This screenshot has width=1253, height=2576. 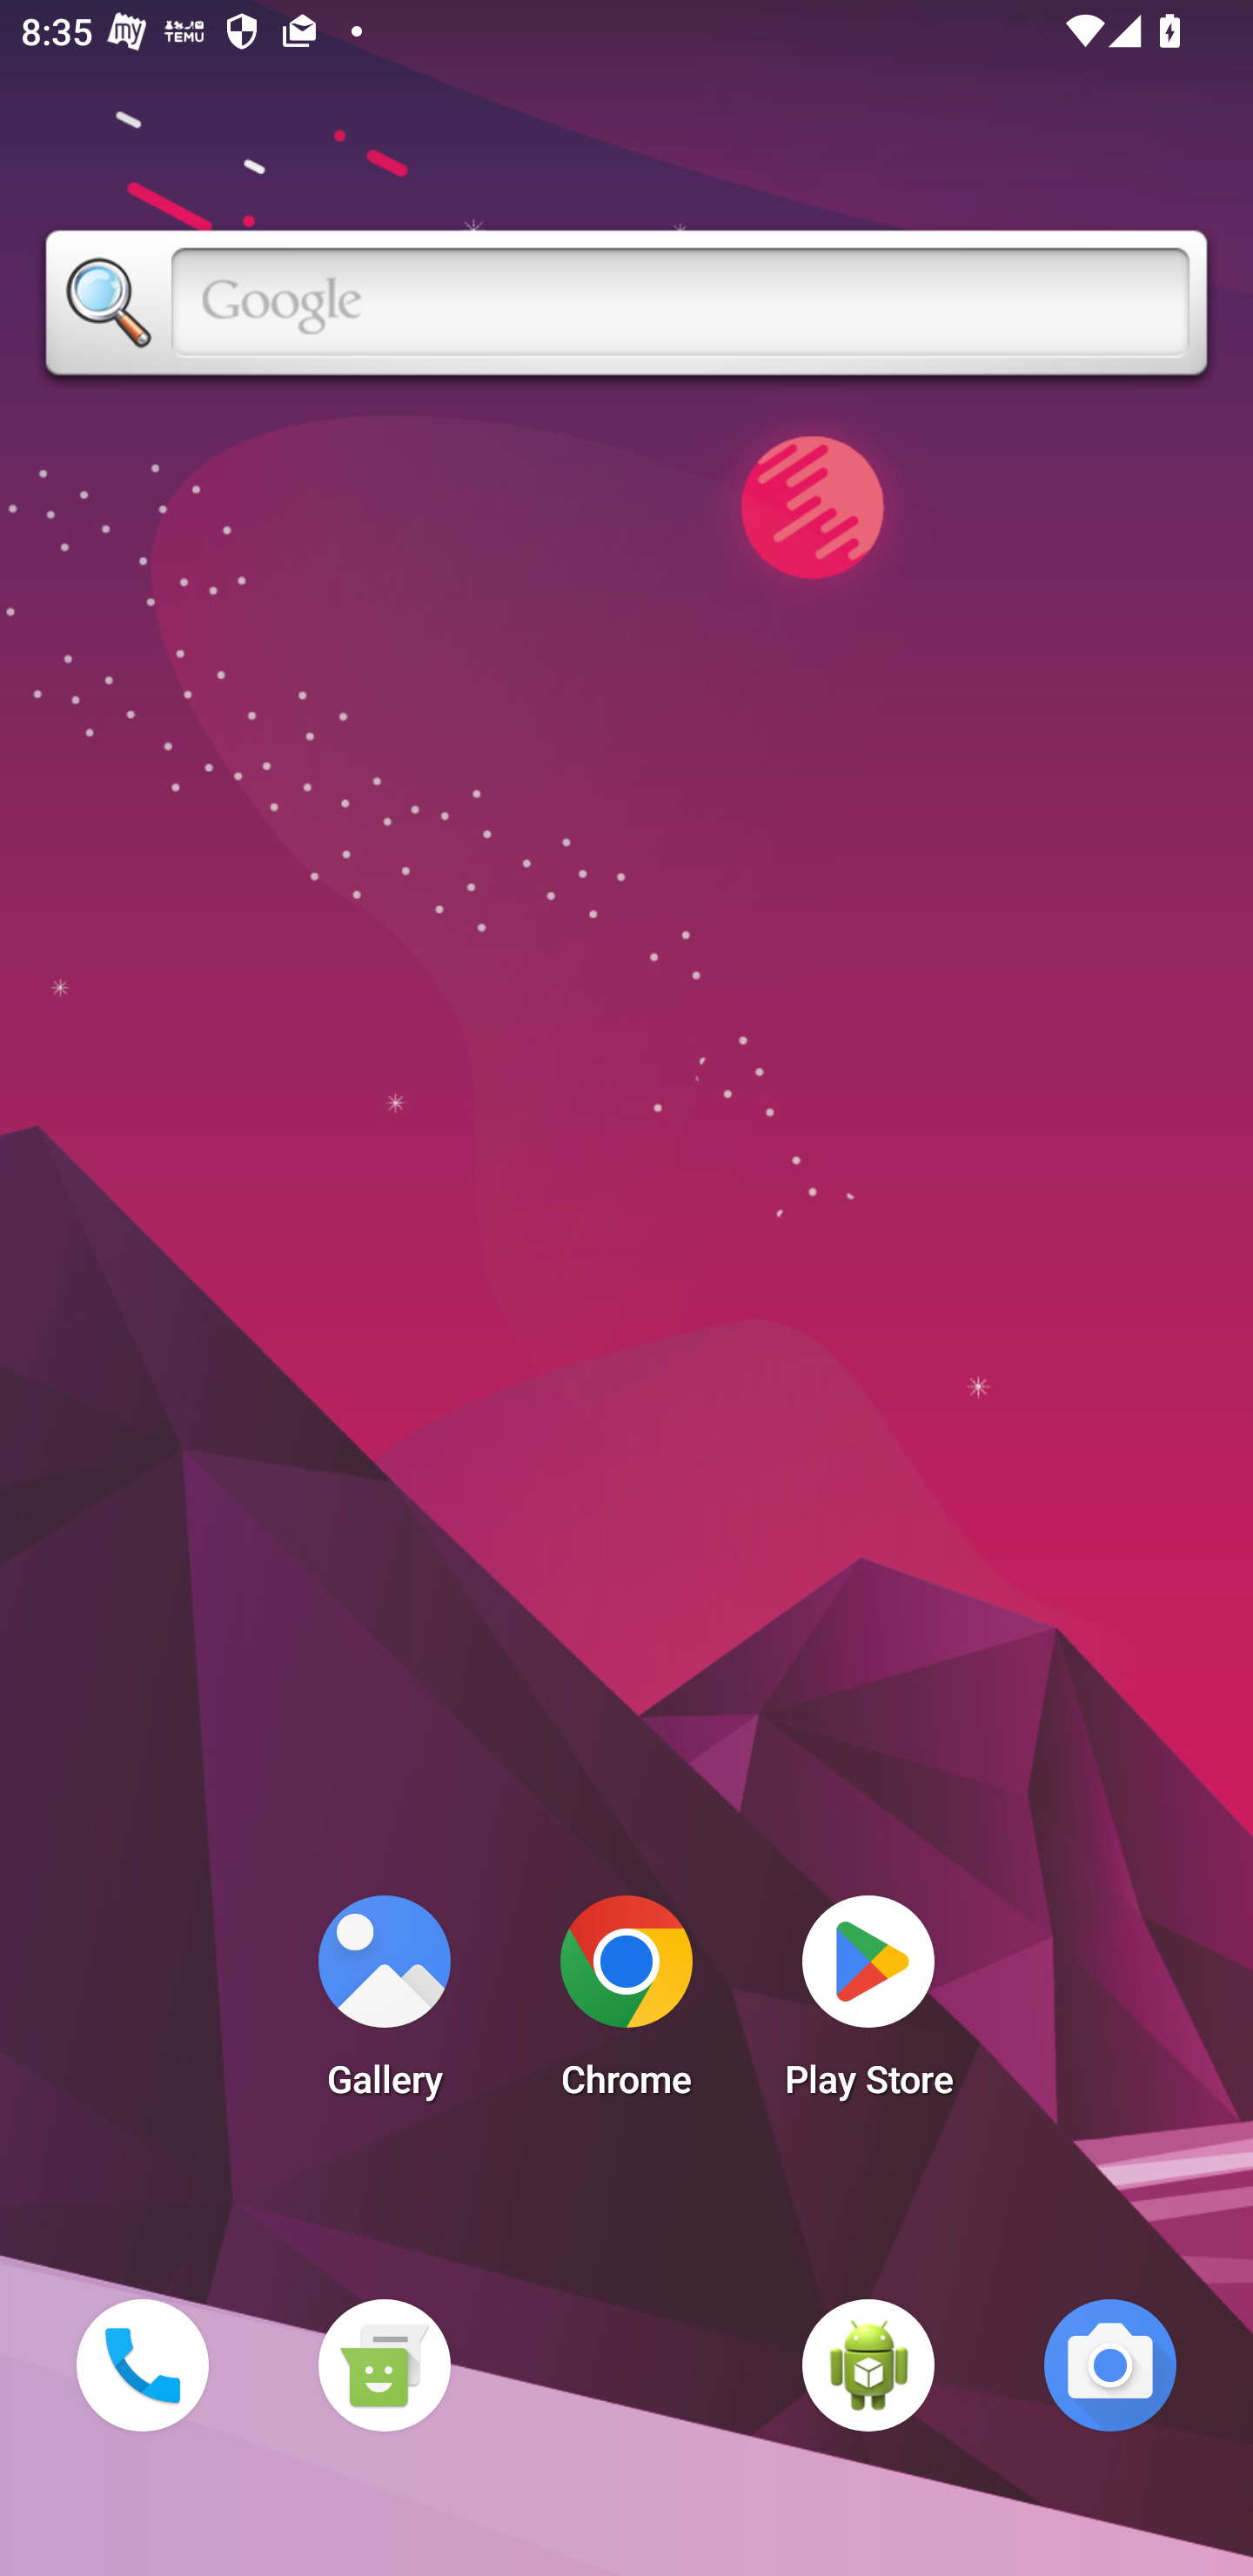 I want to click on Gallery, so click(x=384, y=2005).